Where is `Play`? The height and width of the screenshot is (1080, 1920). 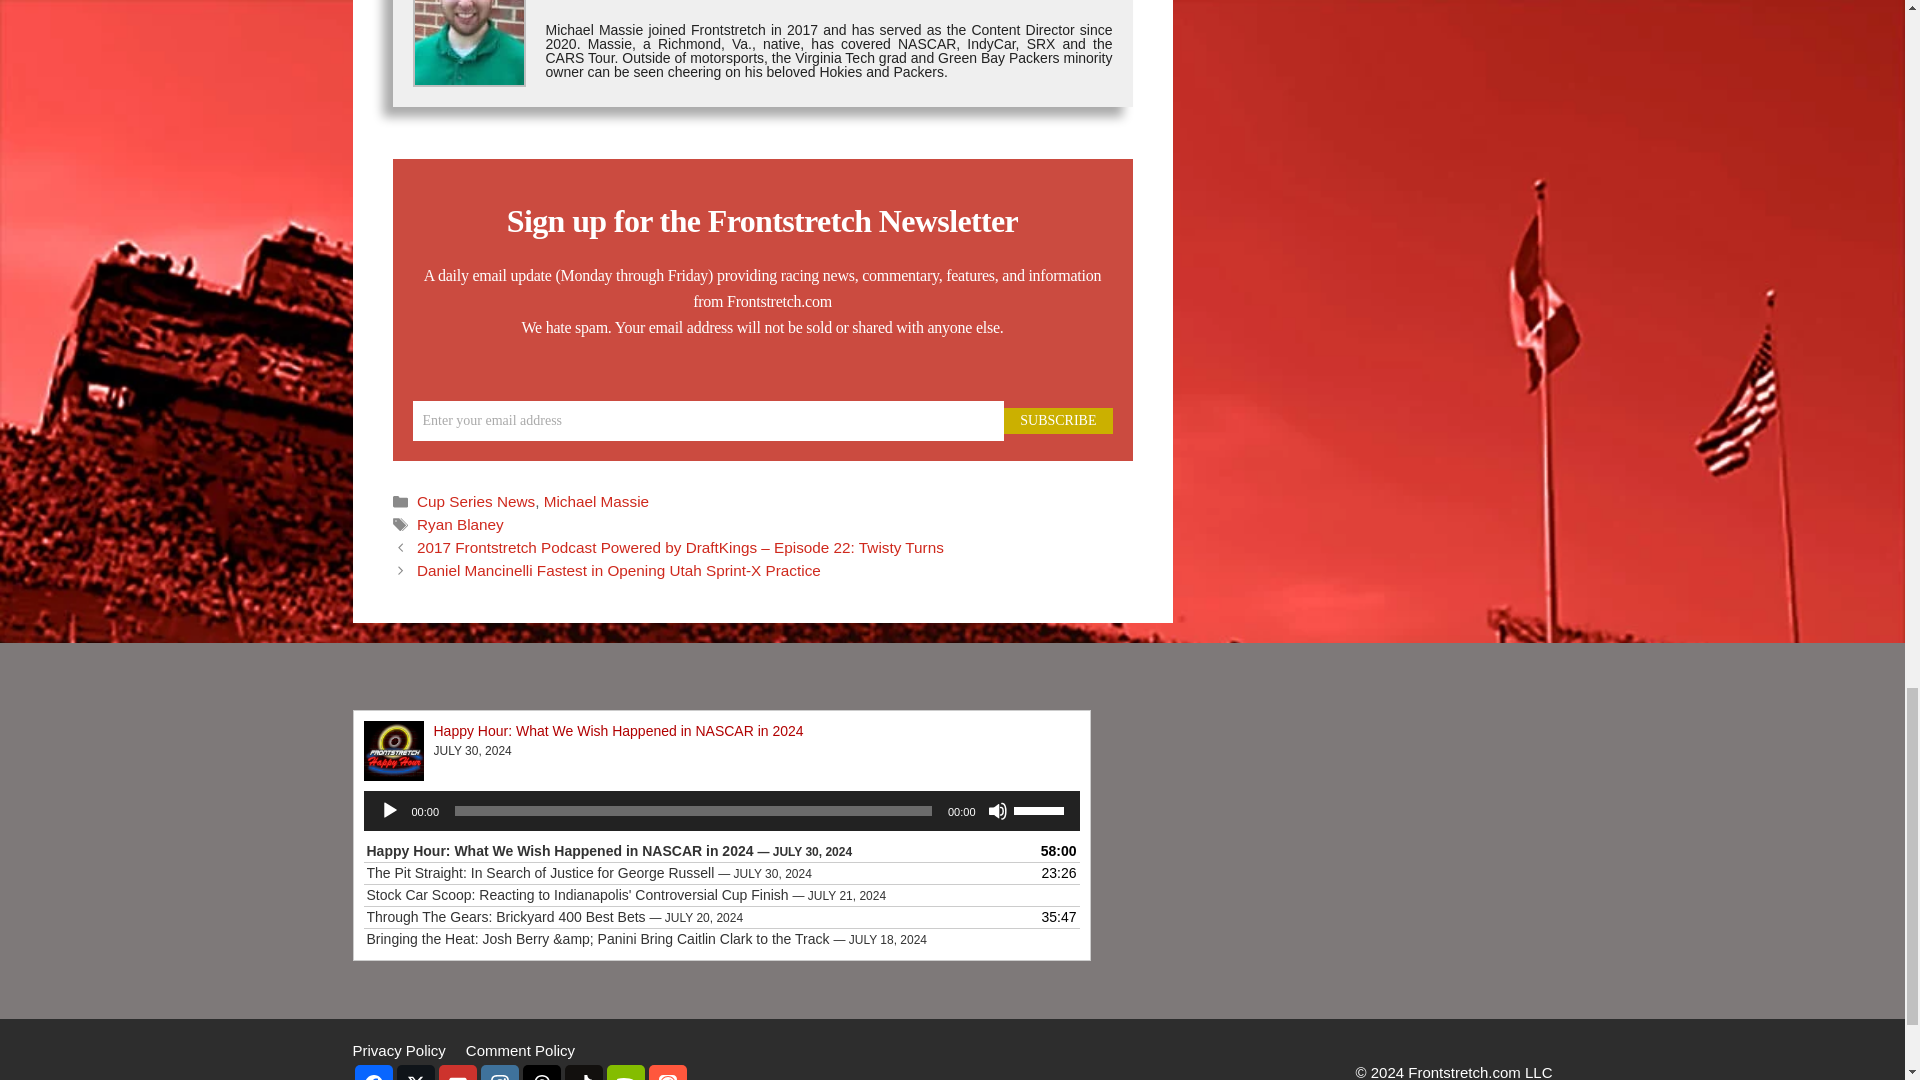
Play is located at coordinates (390, 810).